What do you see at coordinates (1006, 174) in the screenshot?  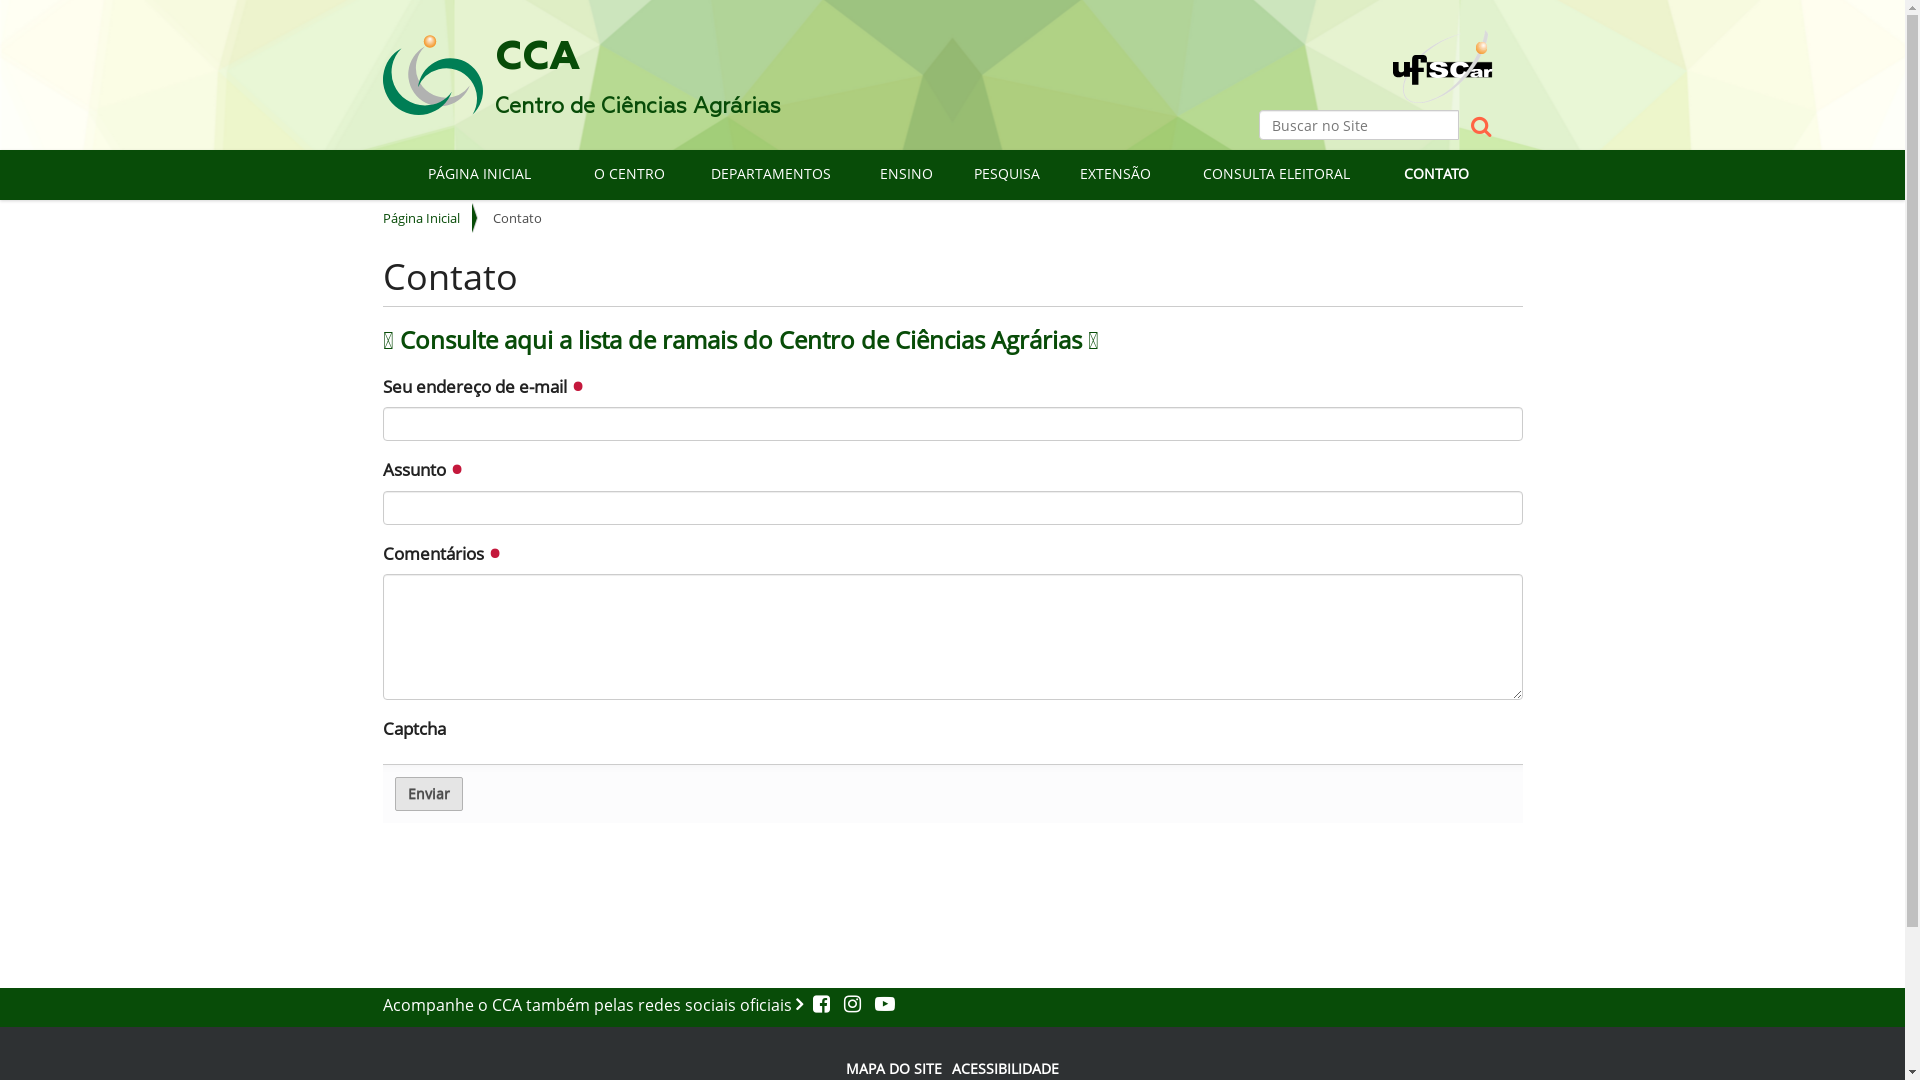 I see `PESQUISA` at bounding box center [1006, 174].